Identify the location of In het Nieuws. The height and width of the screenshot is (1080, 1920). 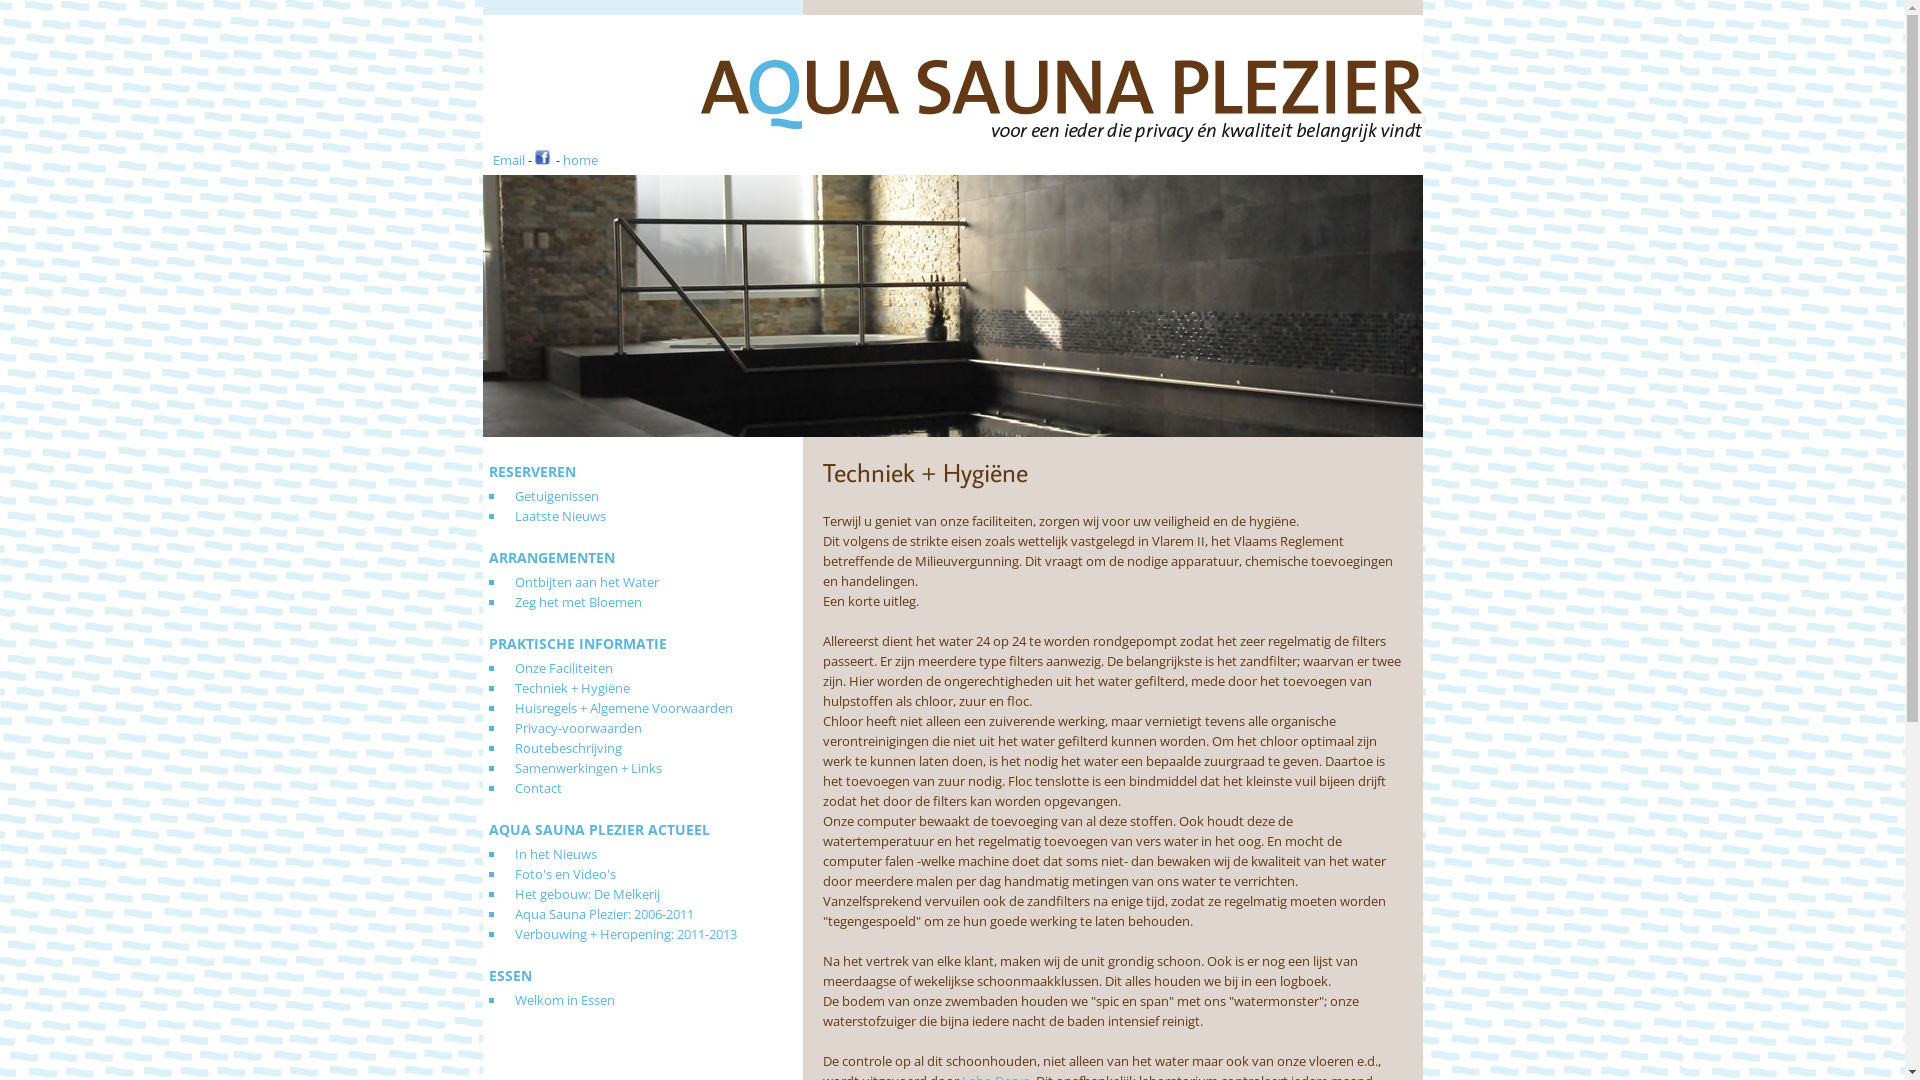
(540, 854).